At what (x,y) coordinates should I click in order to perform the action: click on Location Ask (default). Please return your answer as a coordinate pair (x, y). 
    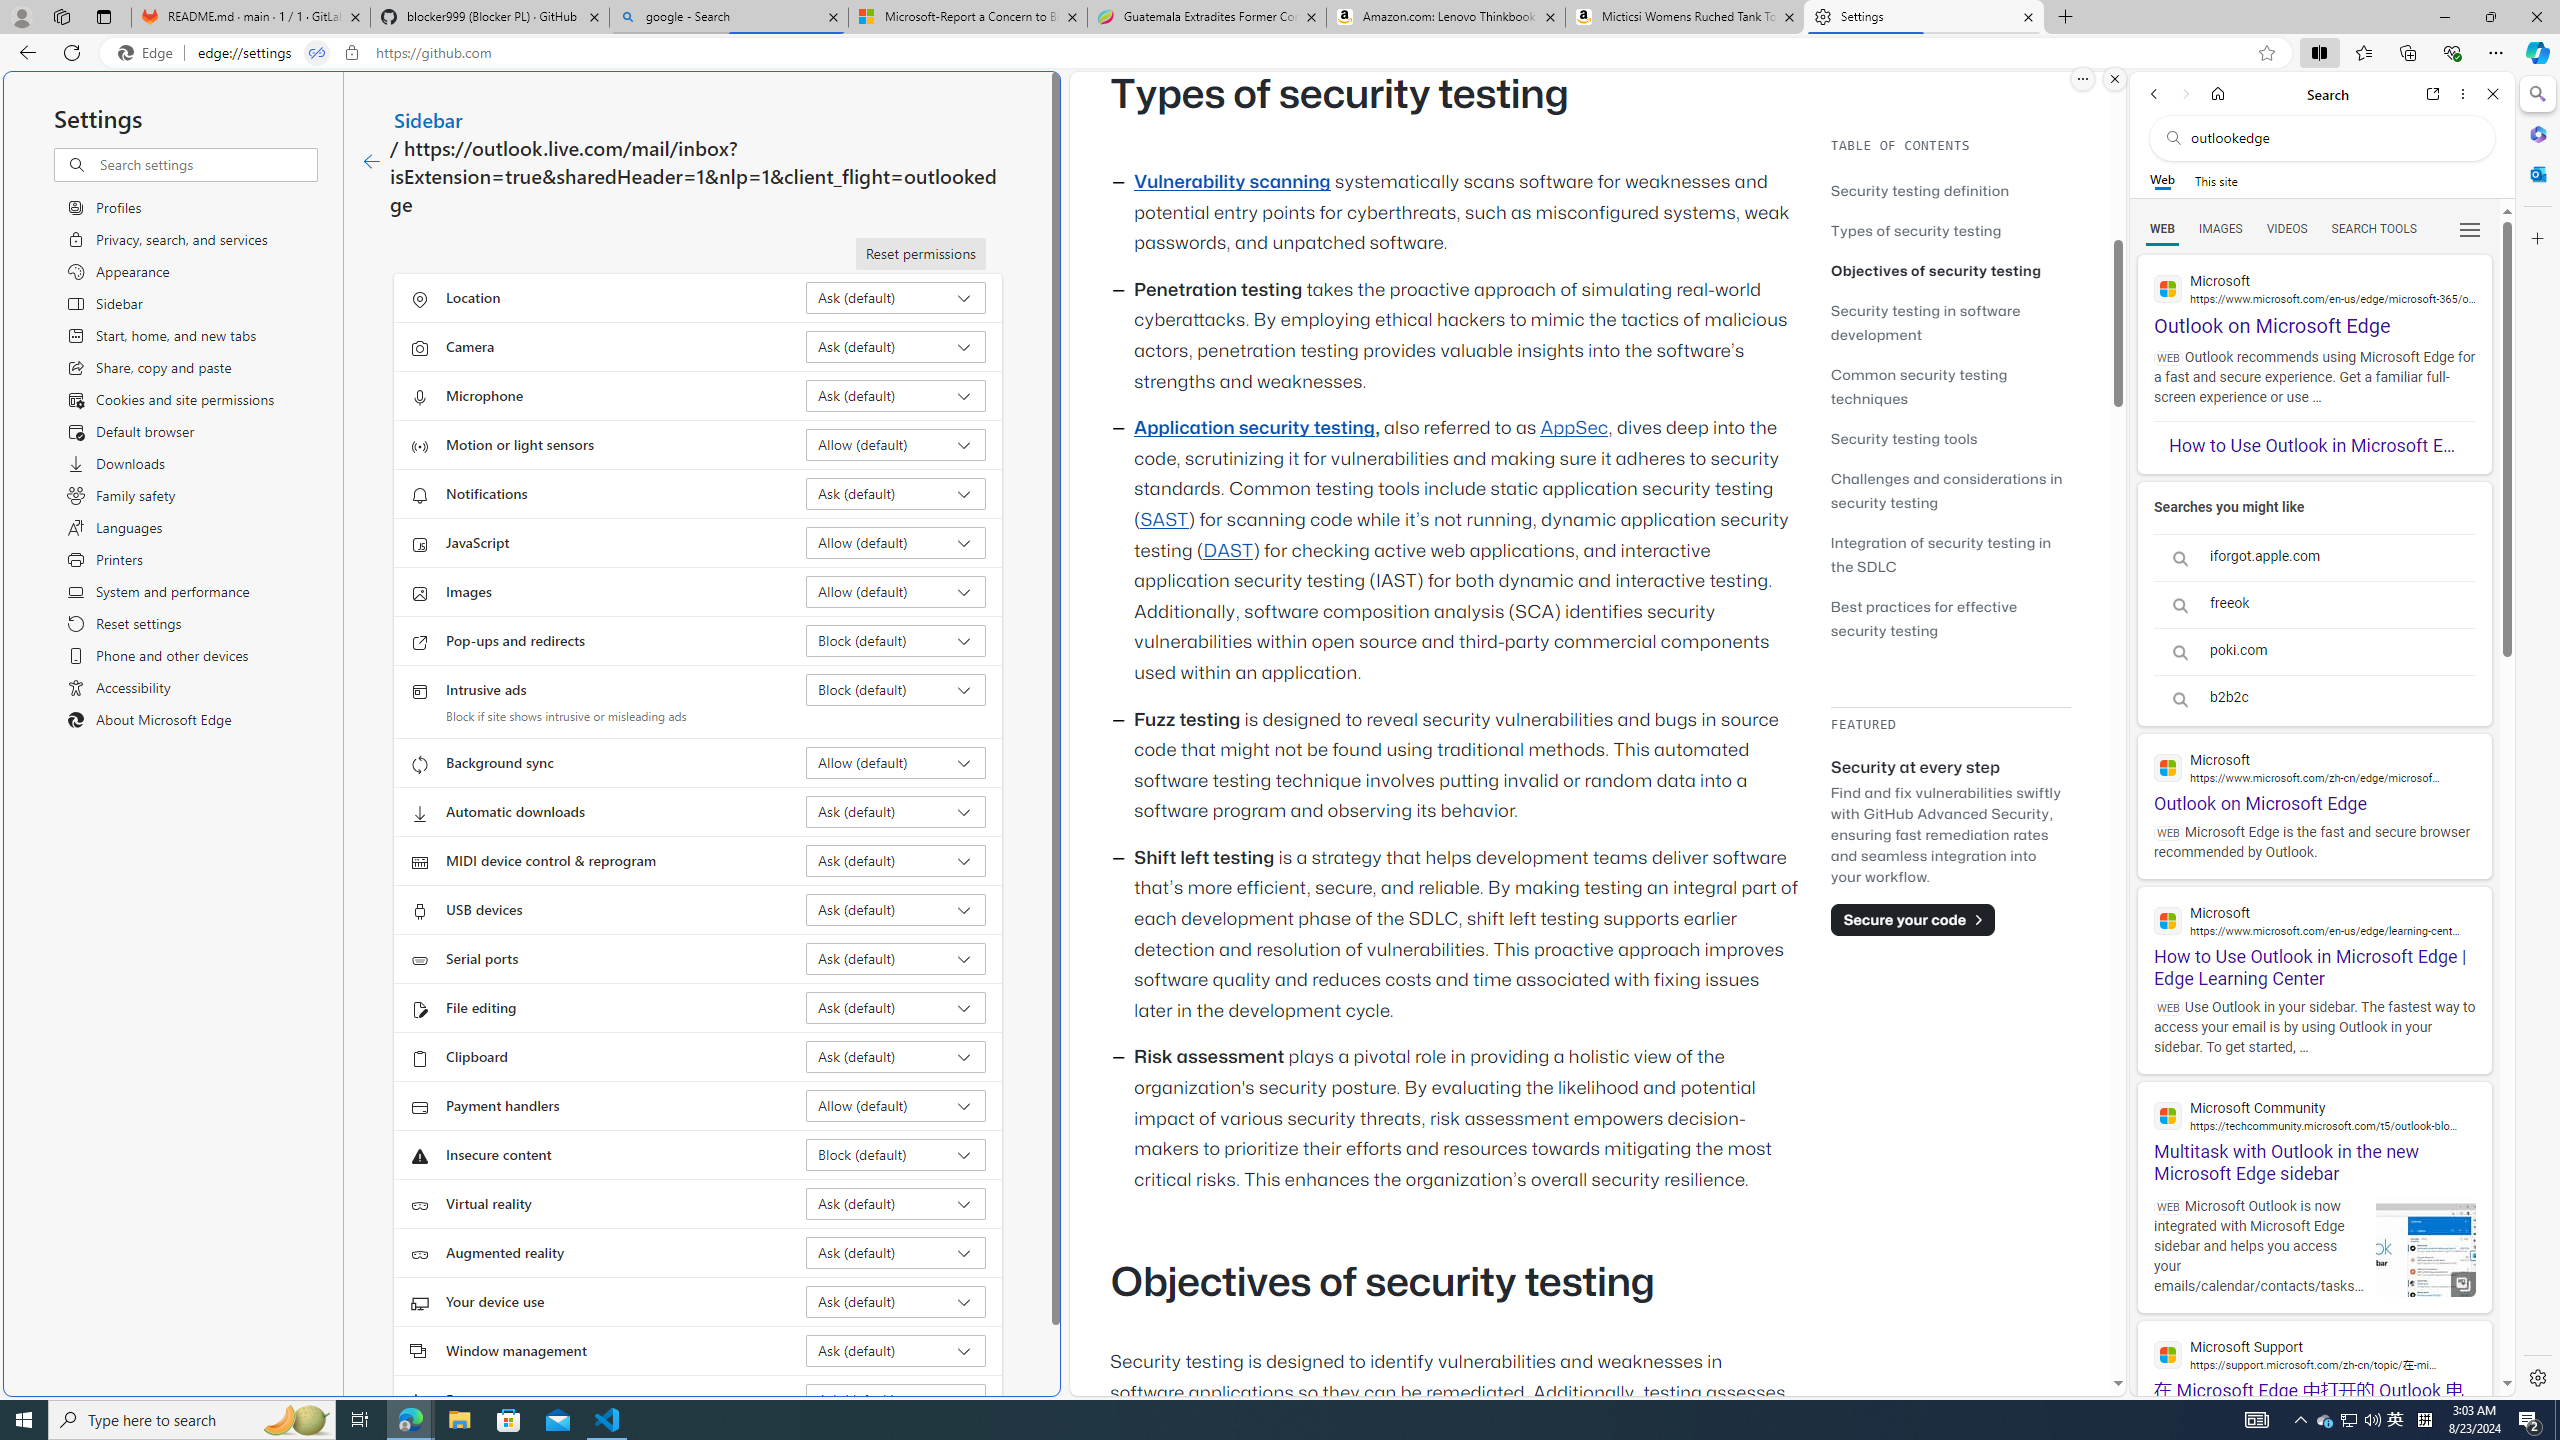
    Looking at the image, I should click on (896, 298).